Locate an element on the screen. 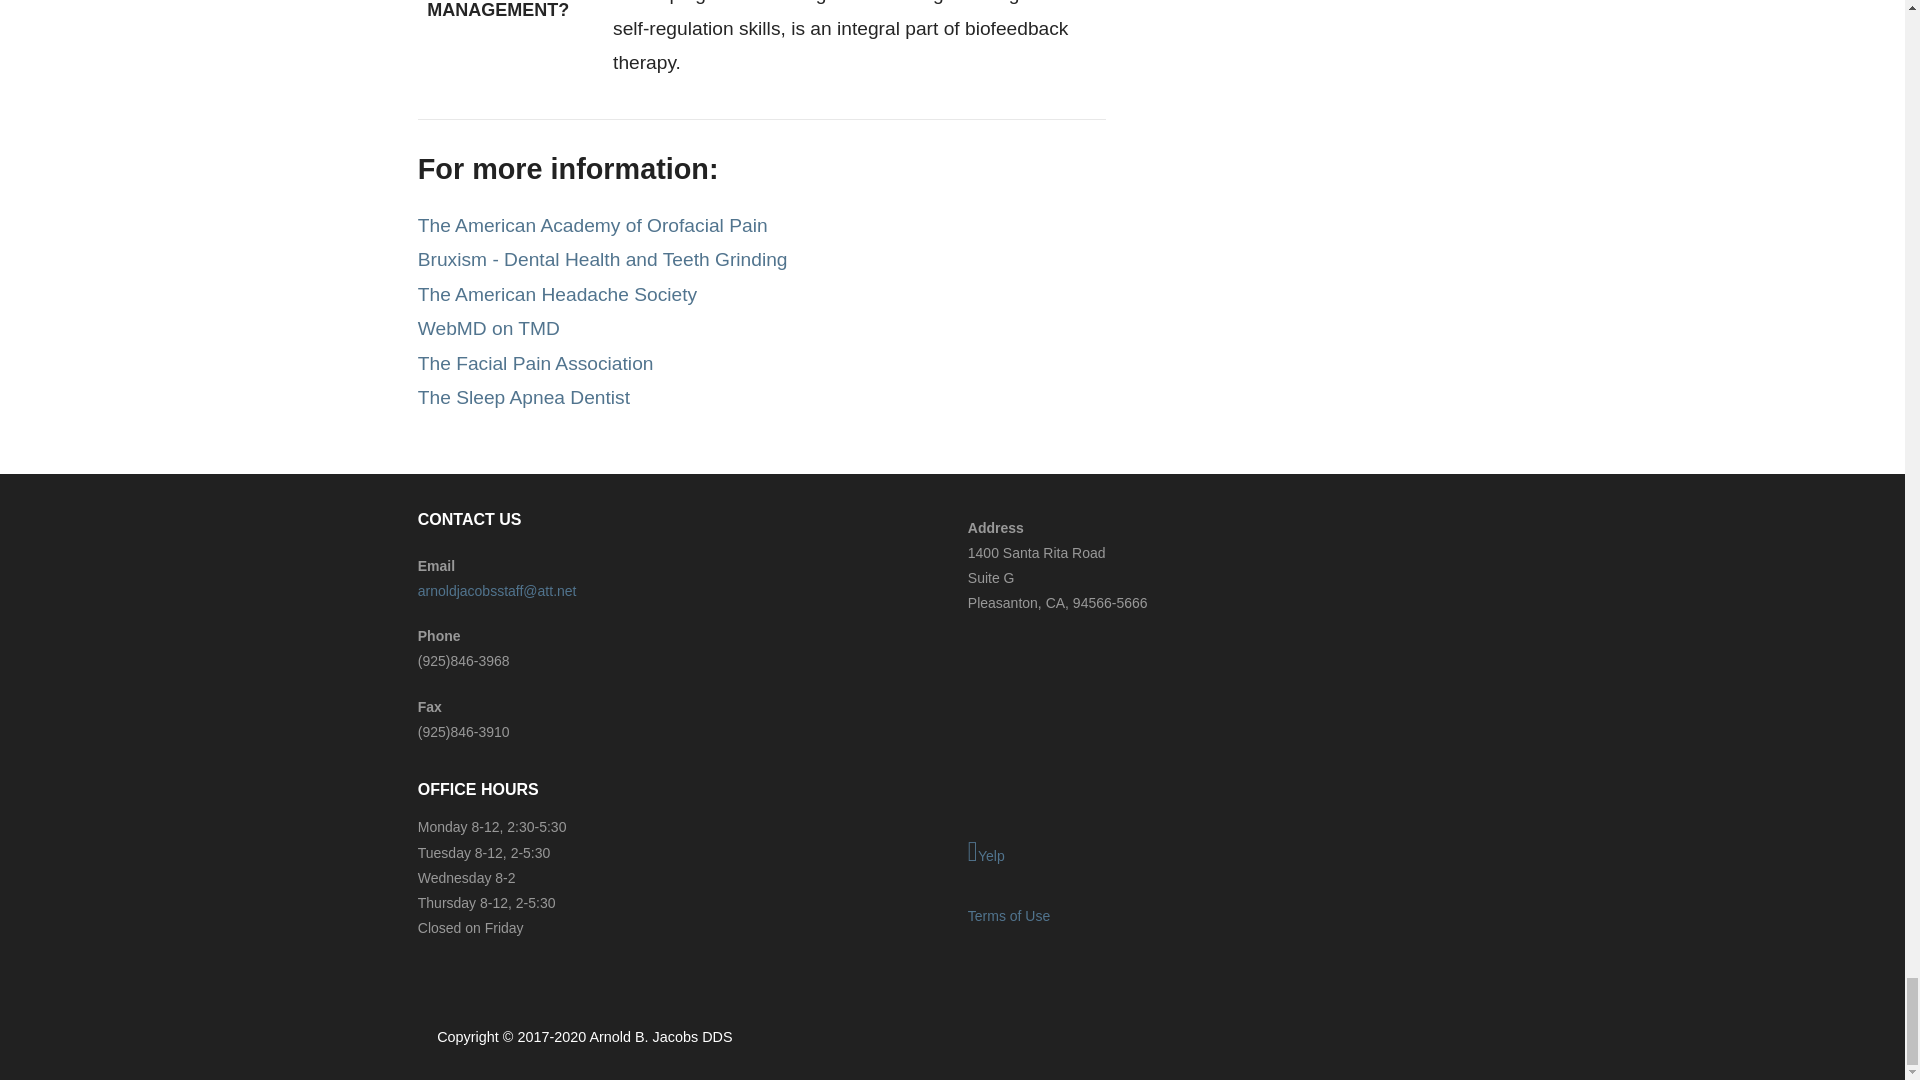 This screenshot has height=1080, width=1920. The American Headache Society is located at coordinates (557, 294).